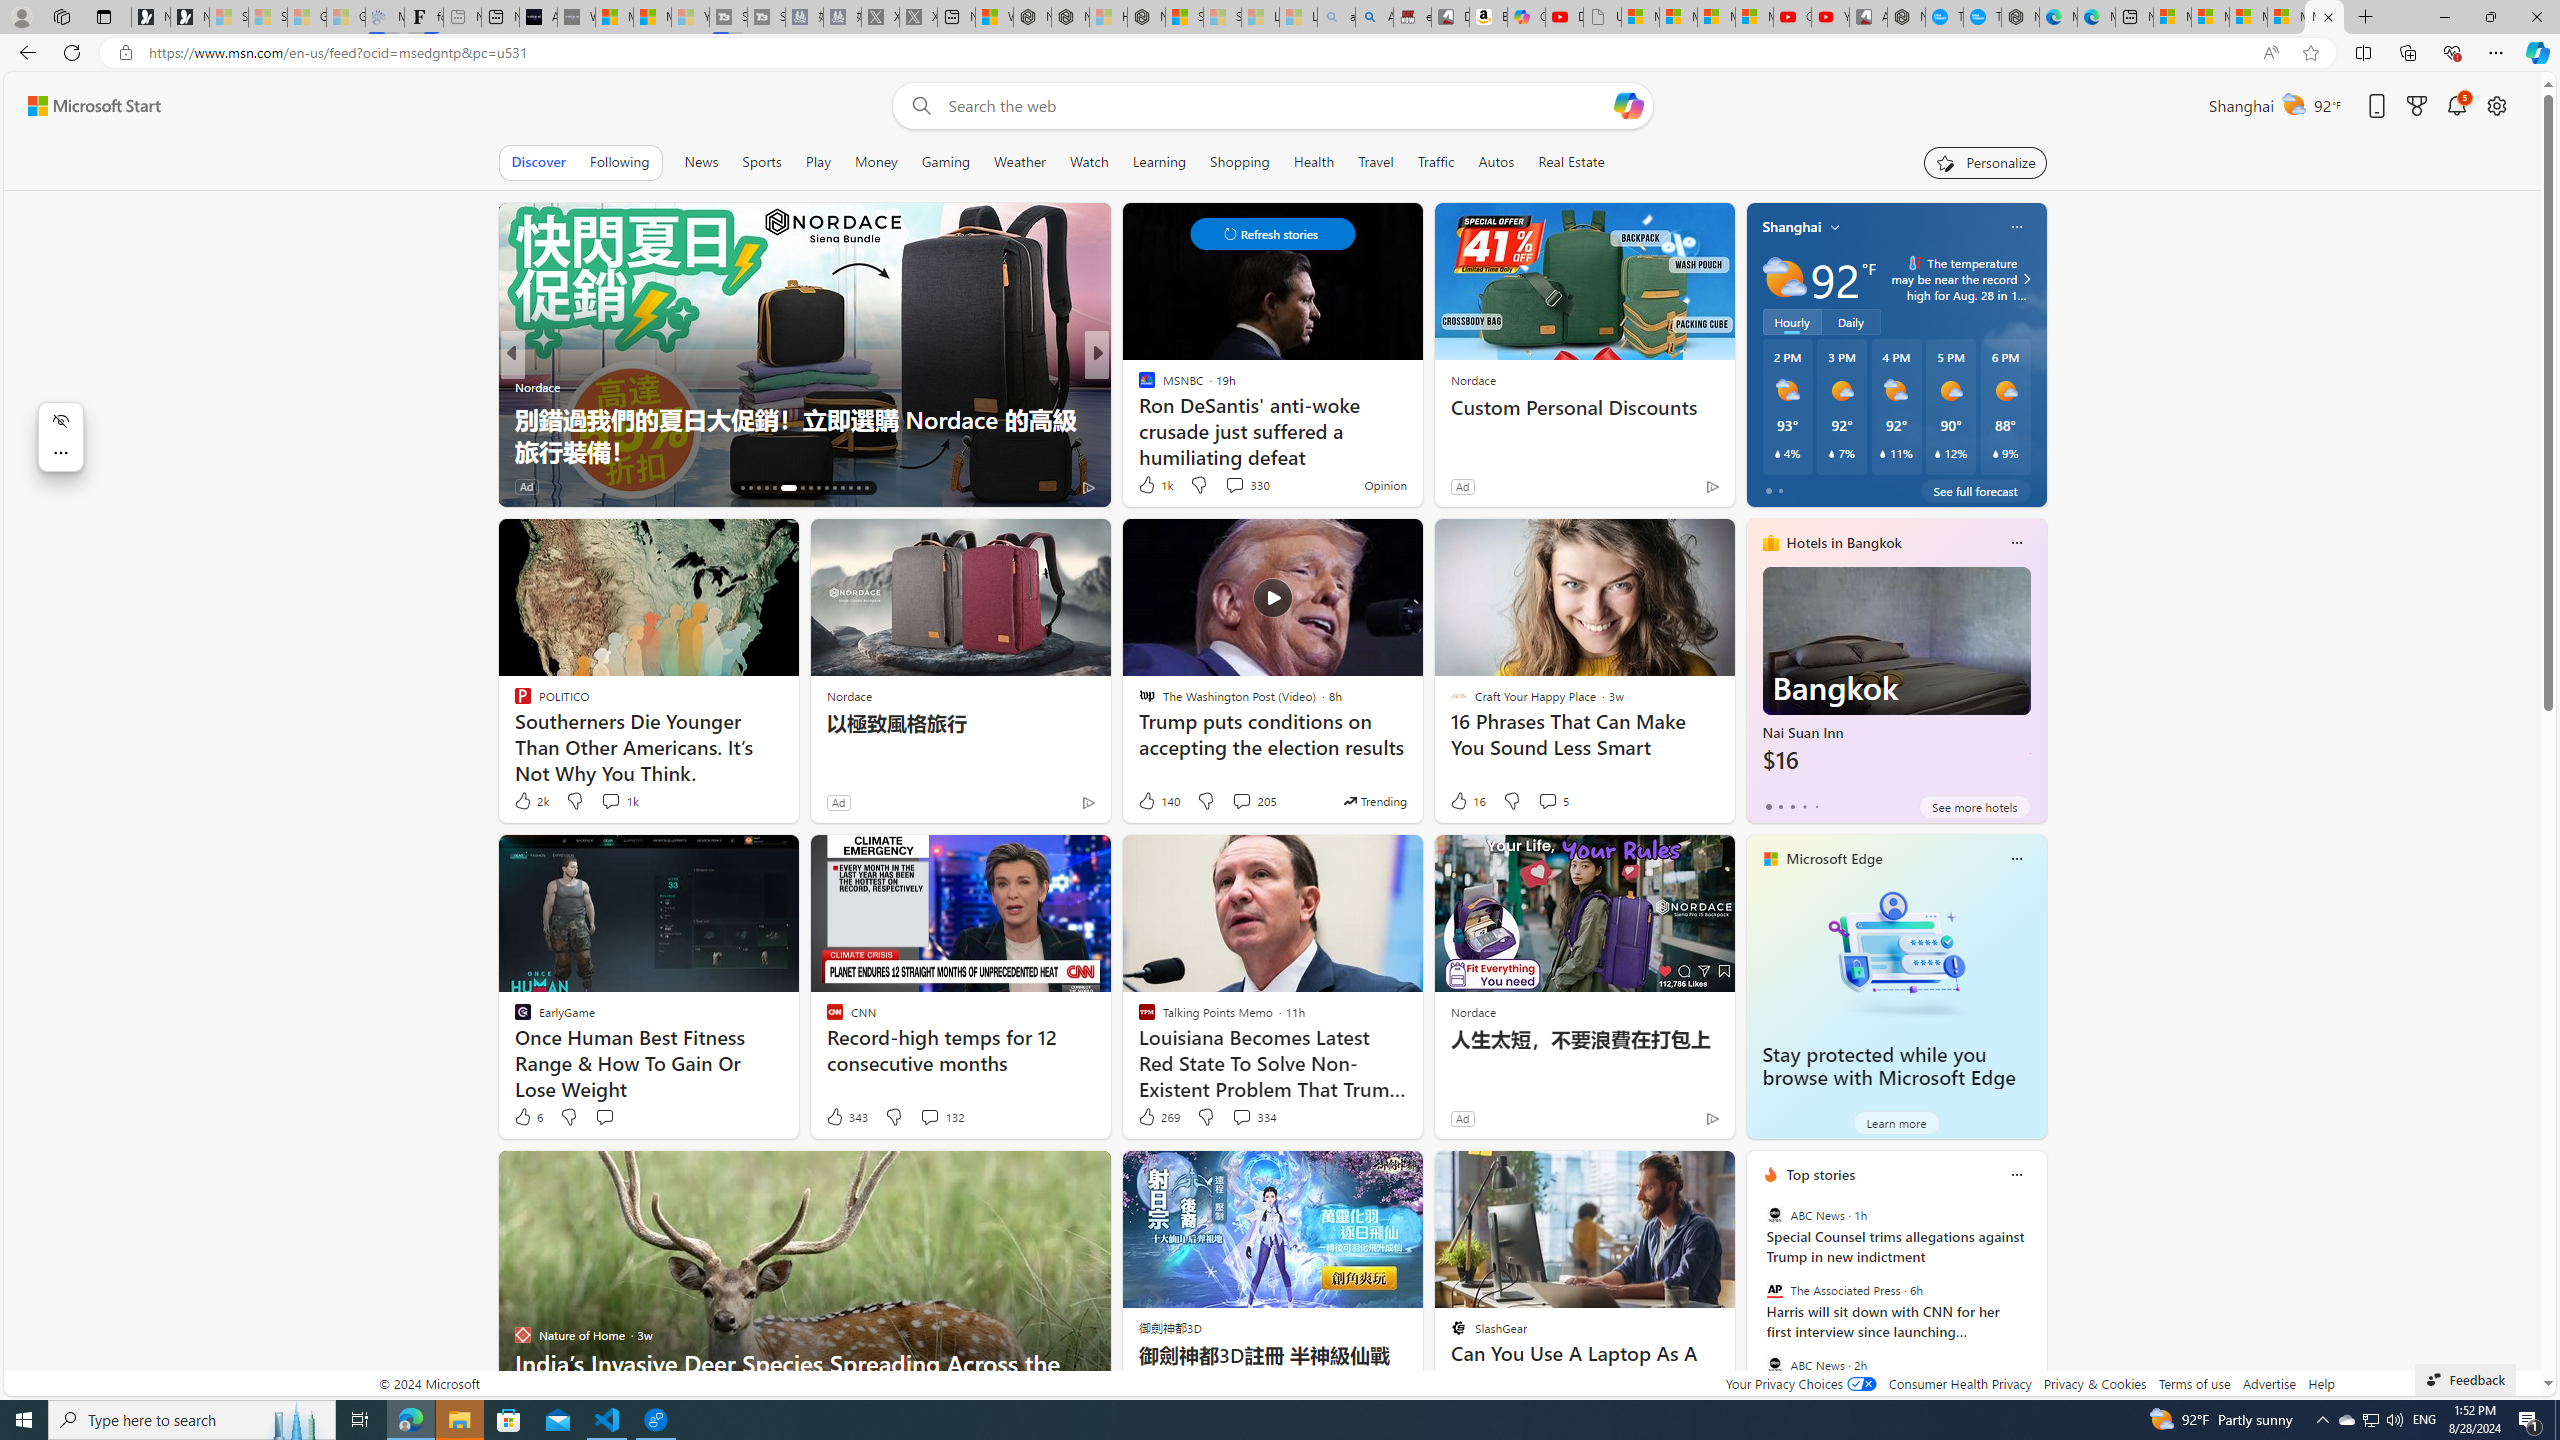  What do you see at coordinates (576, 17) in the screenshot?
I see `What's the best AI voice generator? - voice.ai - Sleeping` at bounding box center [576, 17].